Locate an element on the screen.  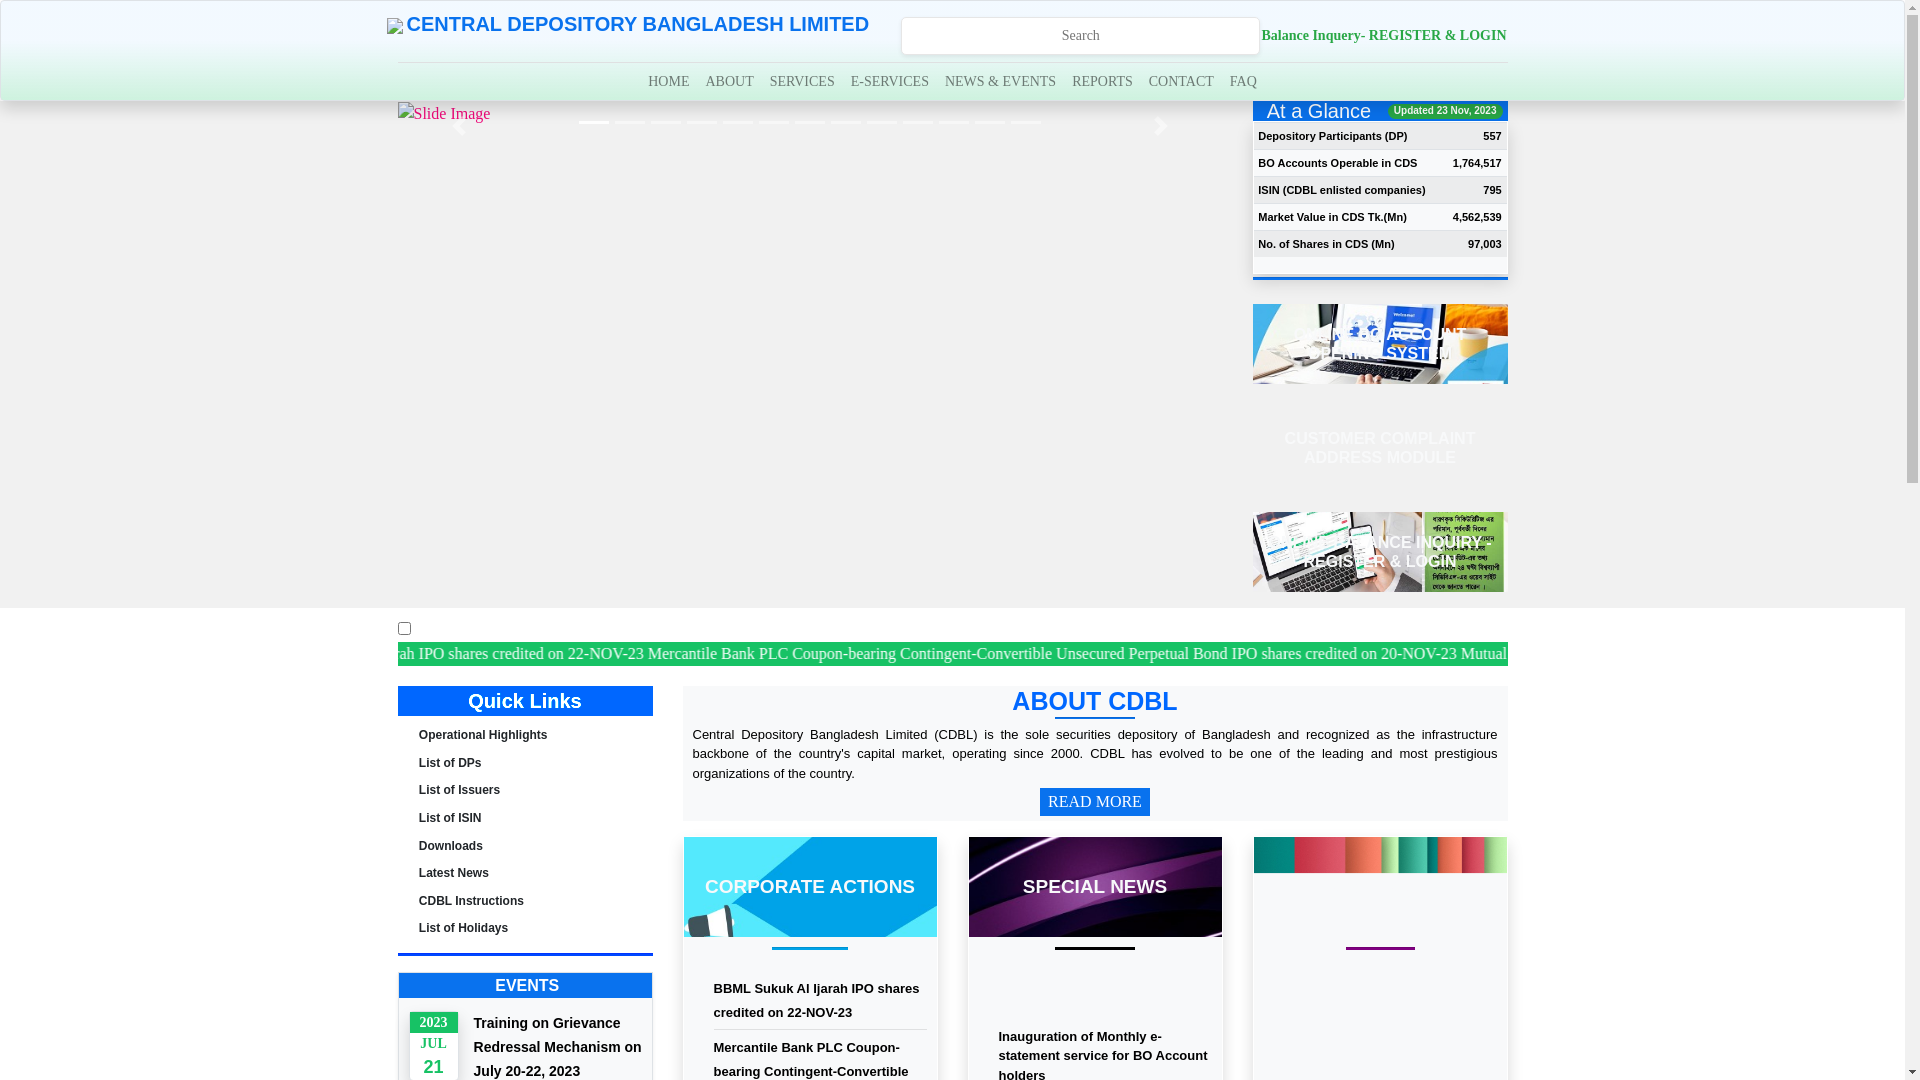
Downloads is located at coordinates (451, 846).